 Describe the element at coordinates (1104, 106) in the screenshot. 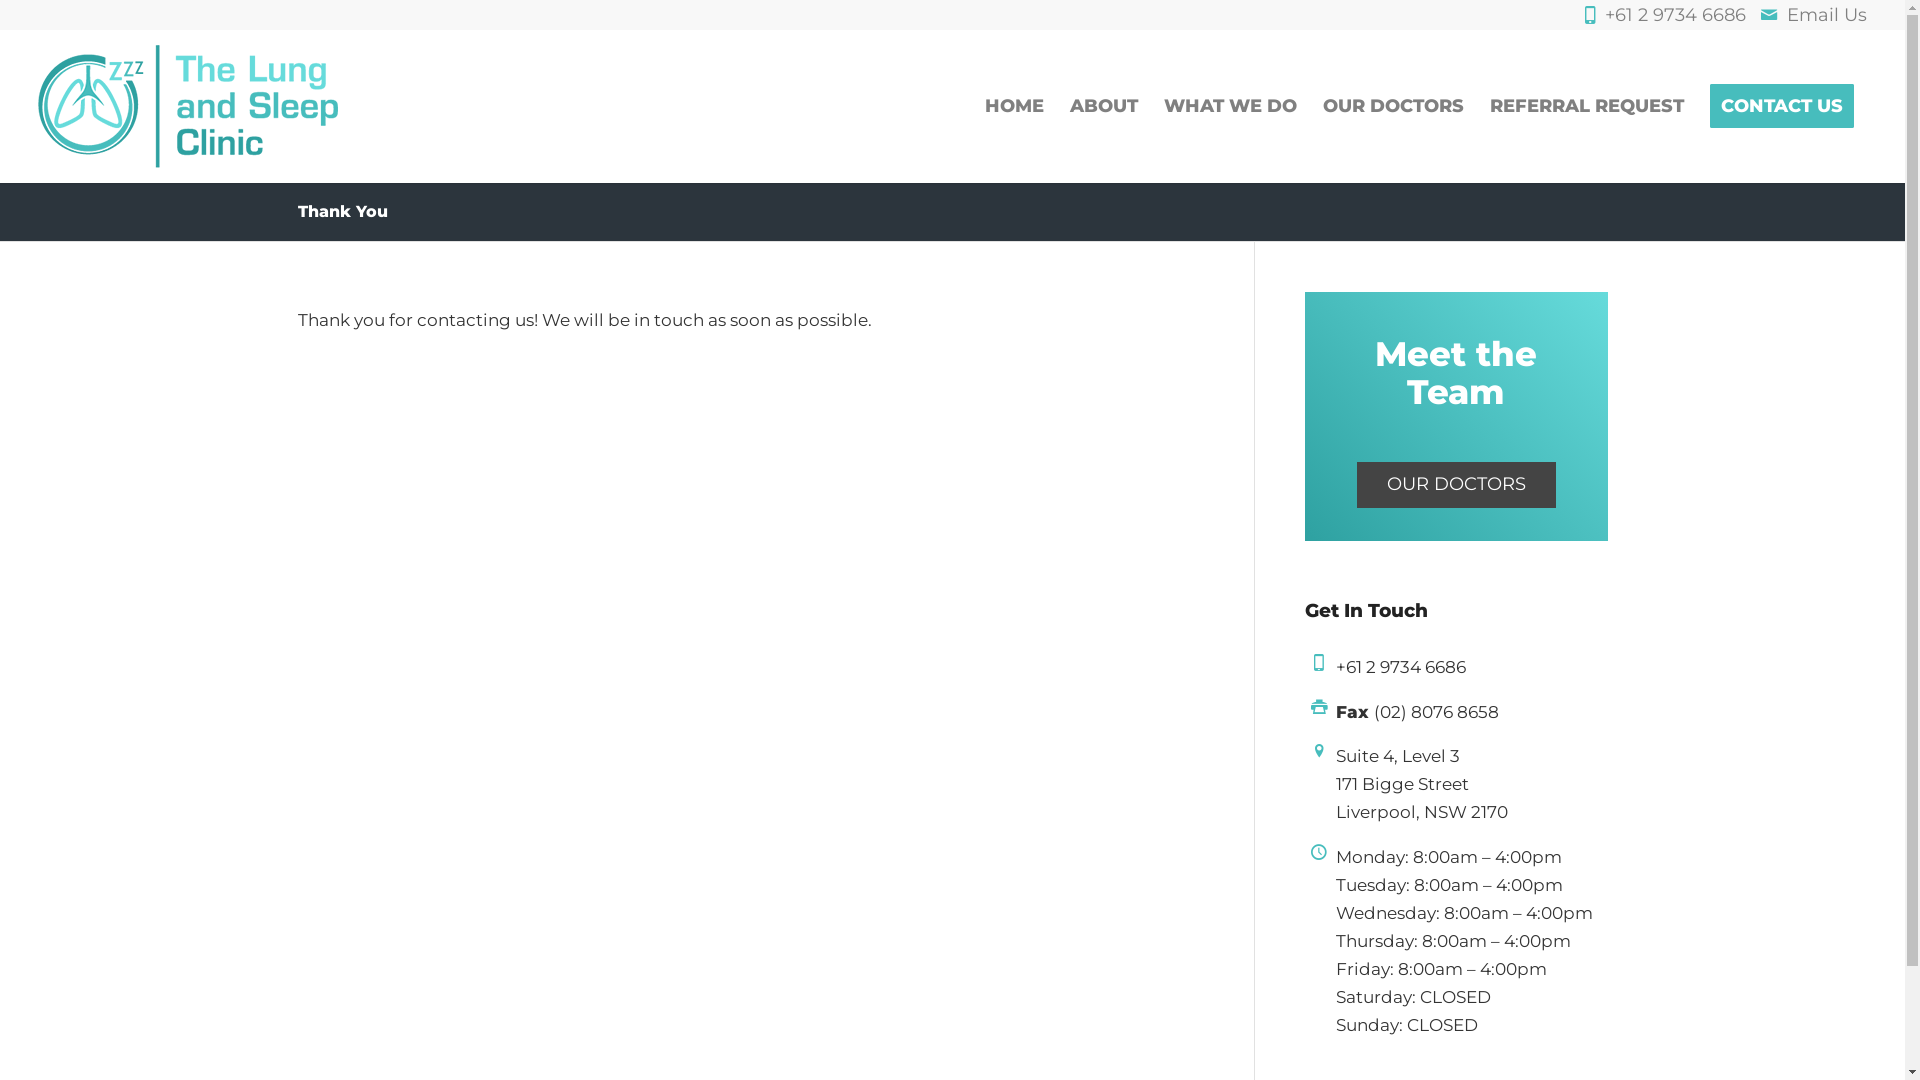

I see `ABOUT` at that location.